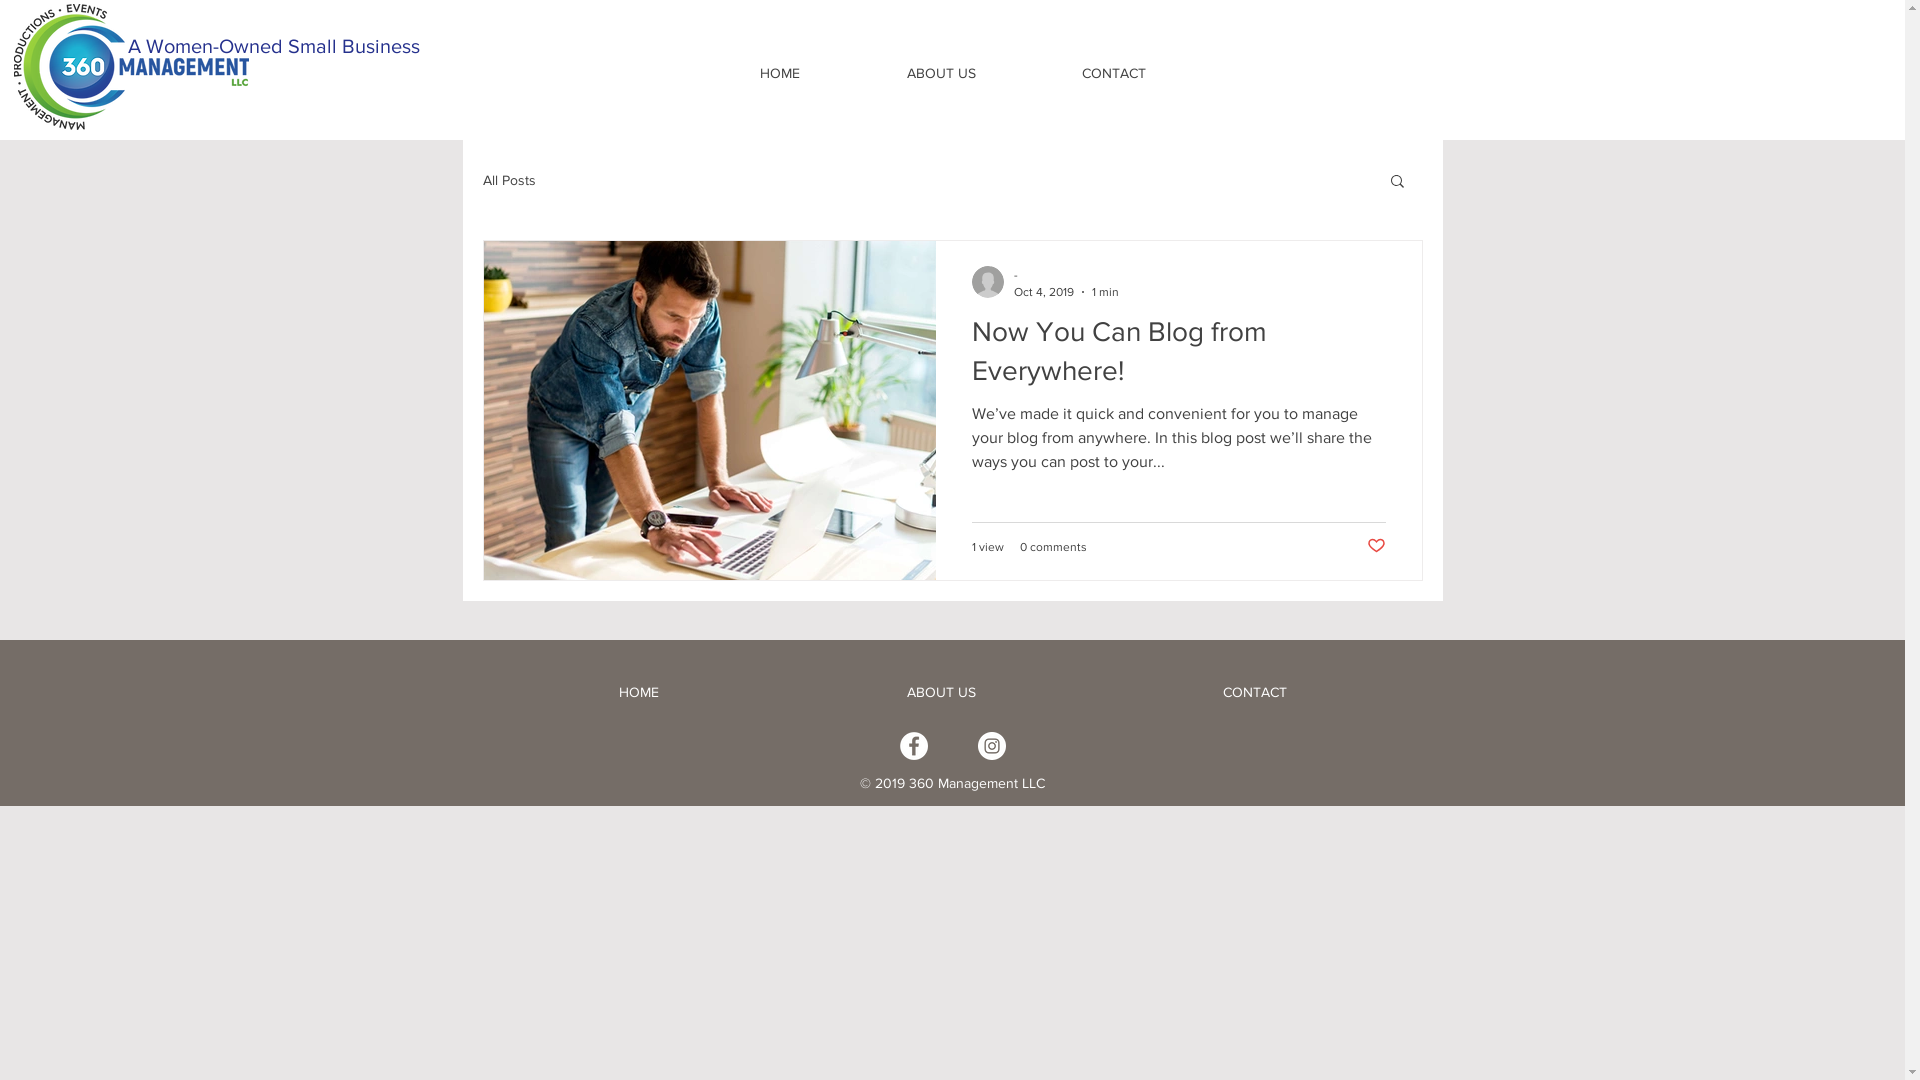  What do you see at coordinates (1054, 547) in the screenshot?
I see `0 comments` at bounding box center [1054, 547].